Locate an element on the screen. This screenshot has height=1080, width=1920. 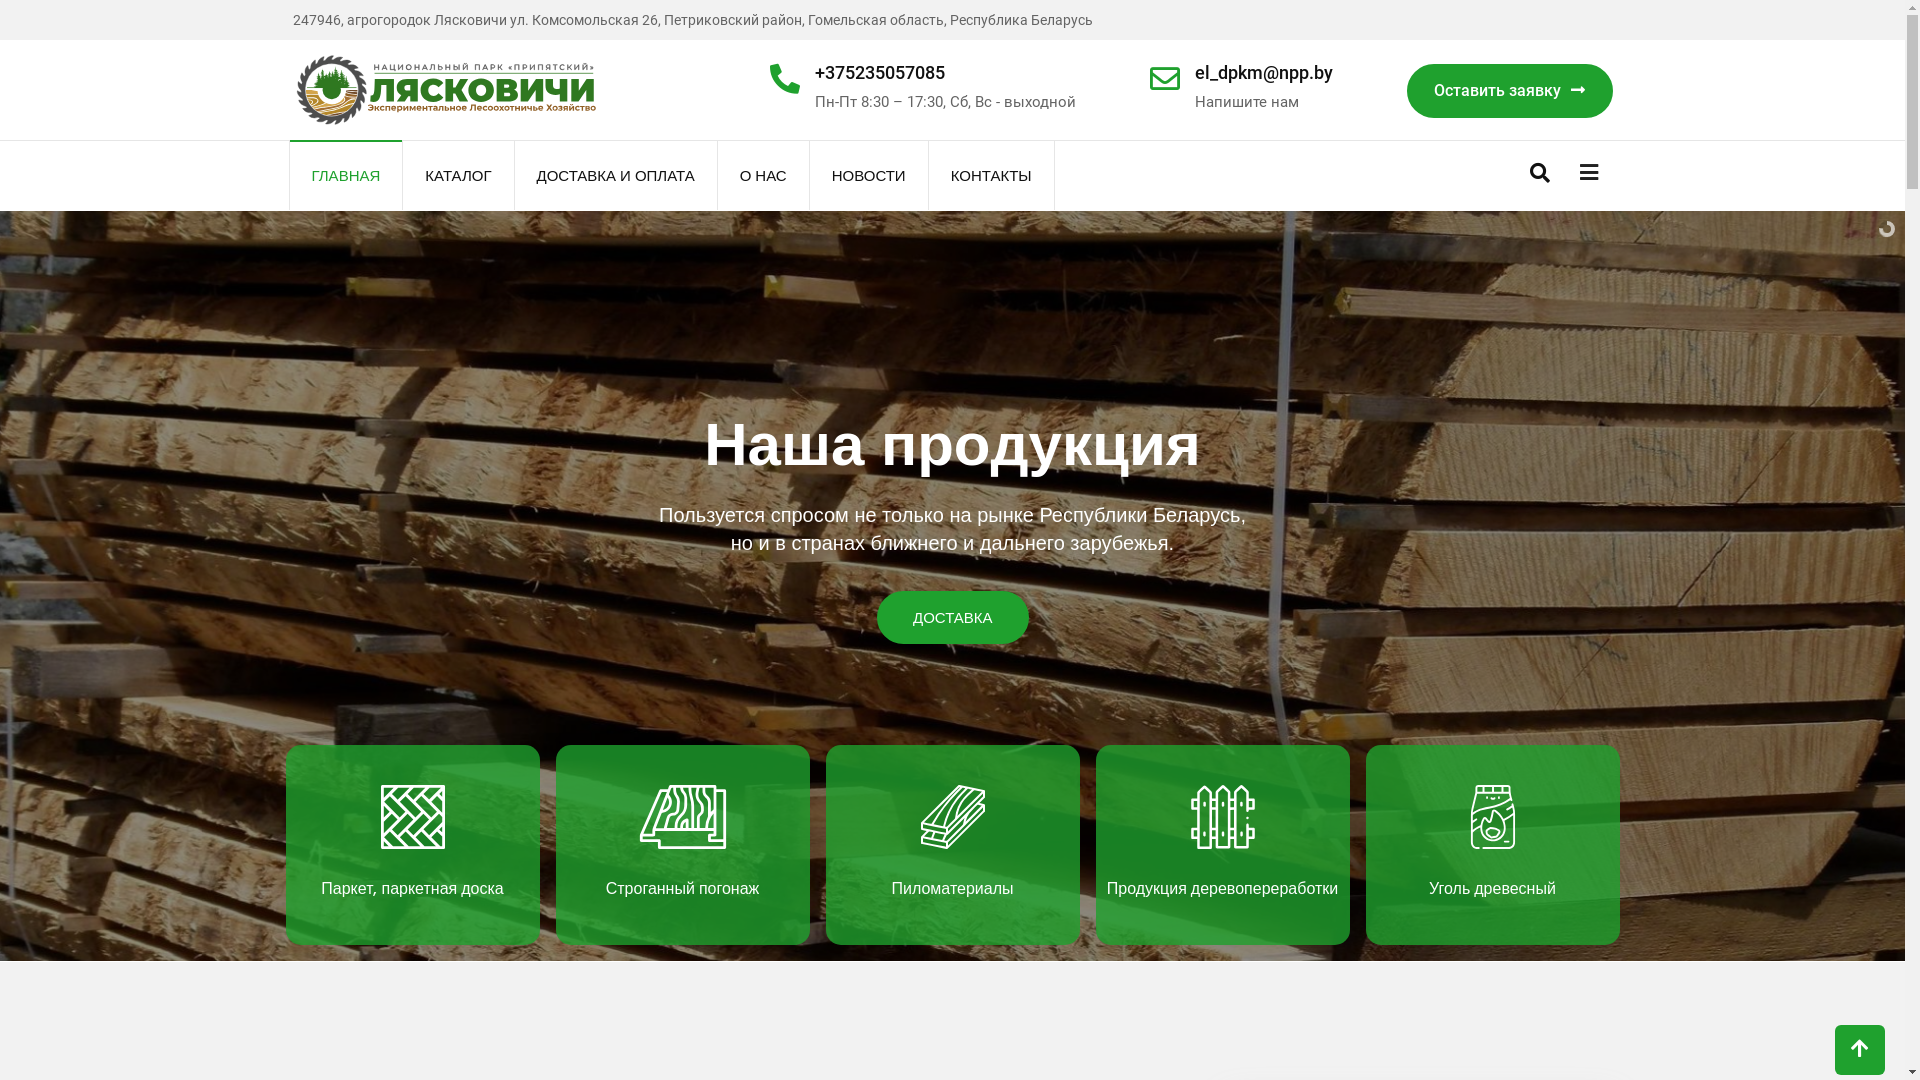
el_dpkm@npp.by is located at coordinates (1263, 72).